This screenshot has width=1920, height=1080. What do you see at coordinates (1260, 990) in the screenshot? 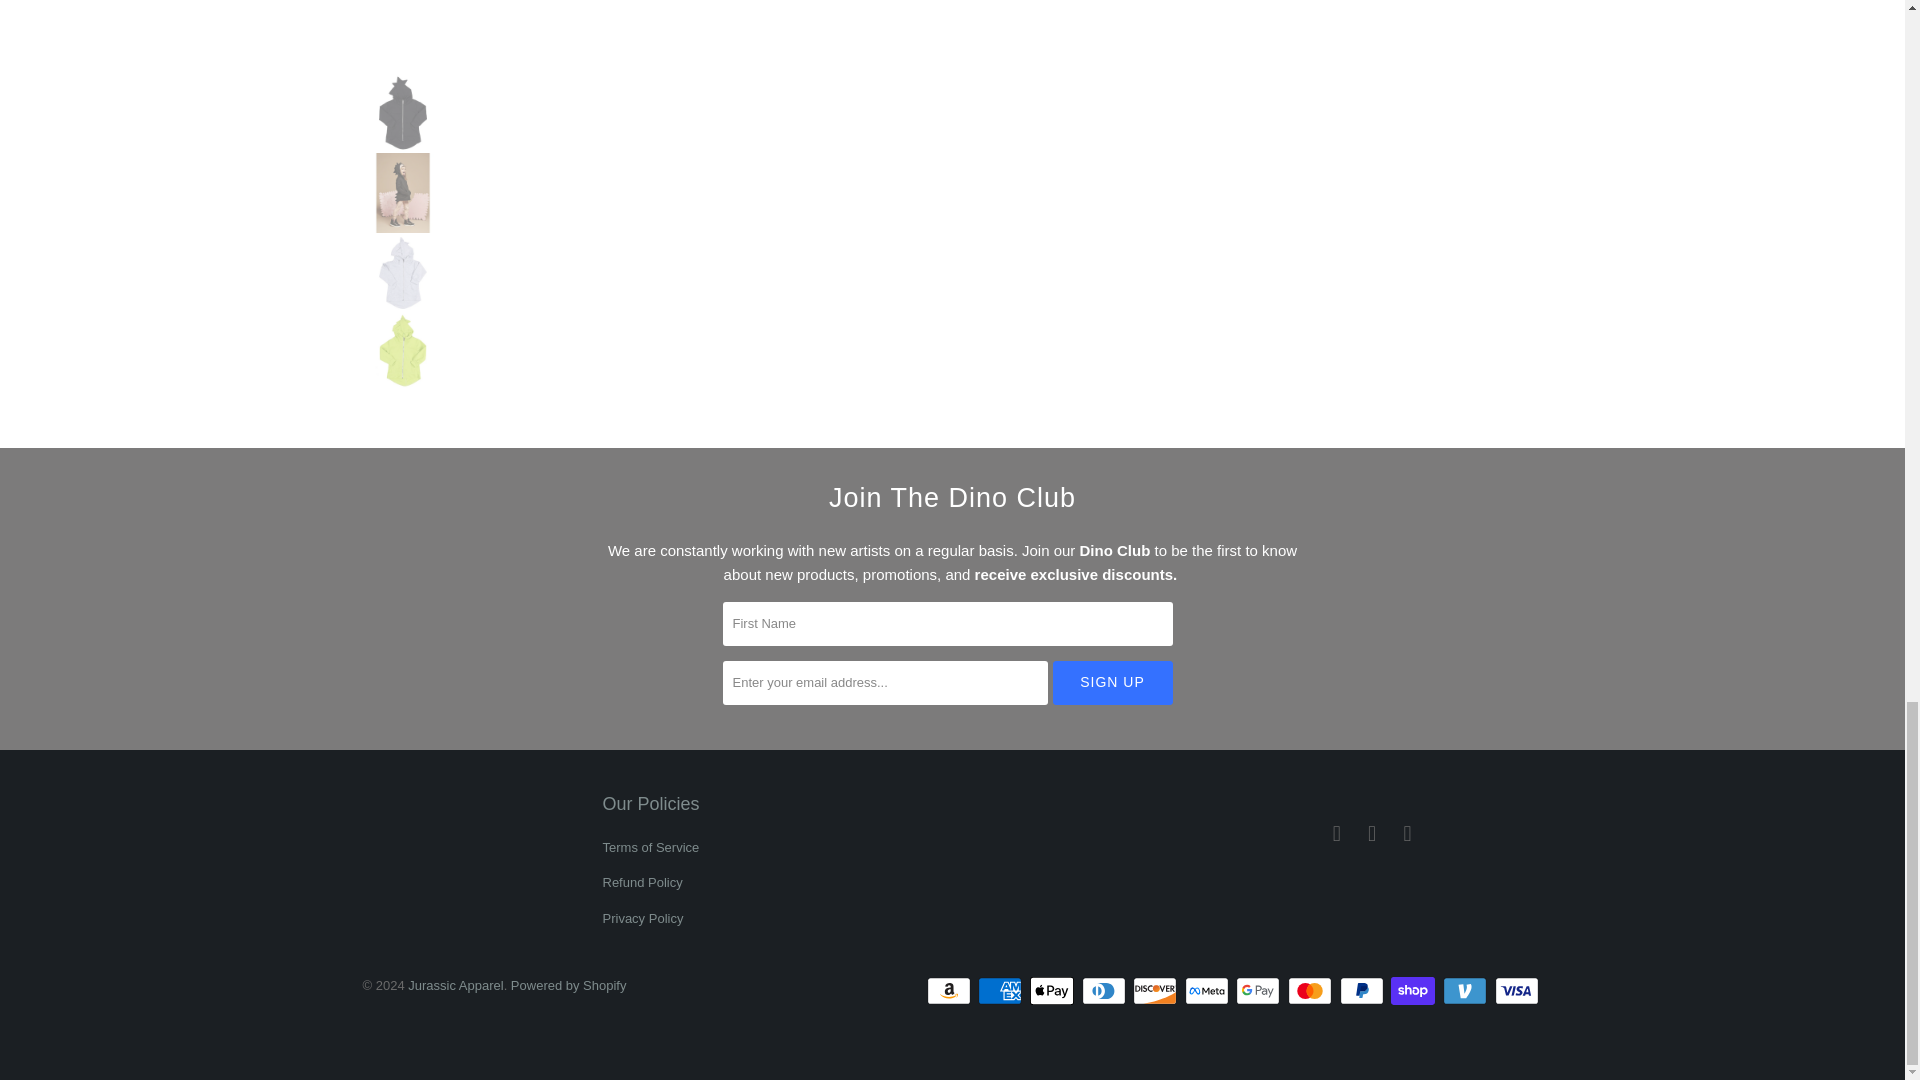
I see `Google Pay` at bounding box center [1260, 990].